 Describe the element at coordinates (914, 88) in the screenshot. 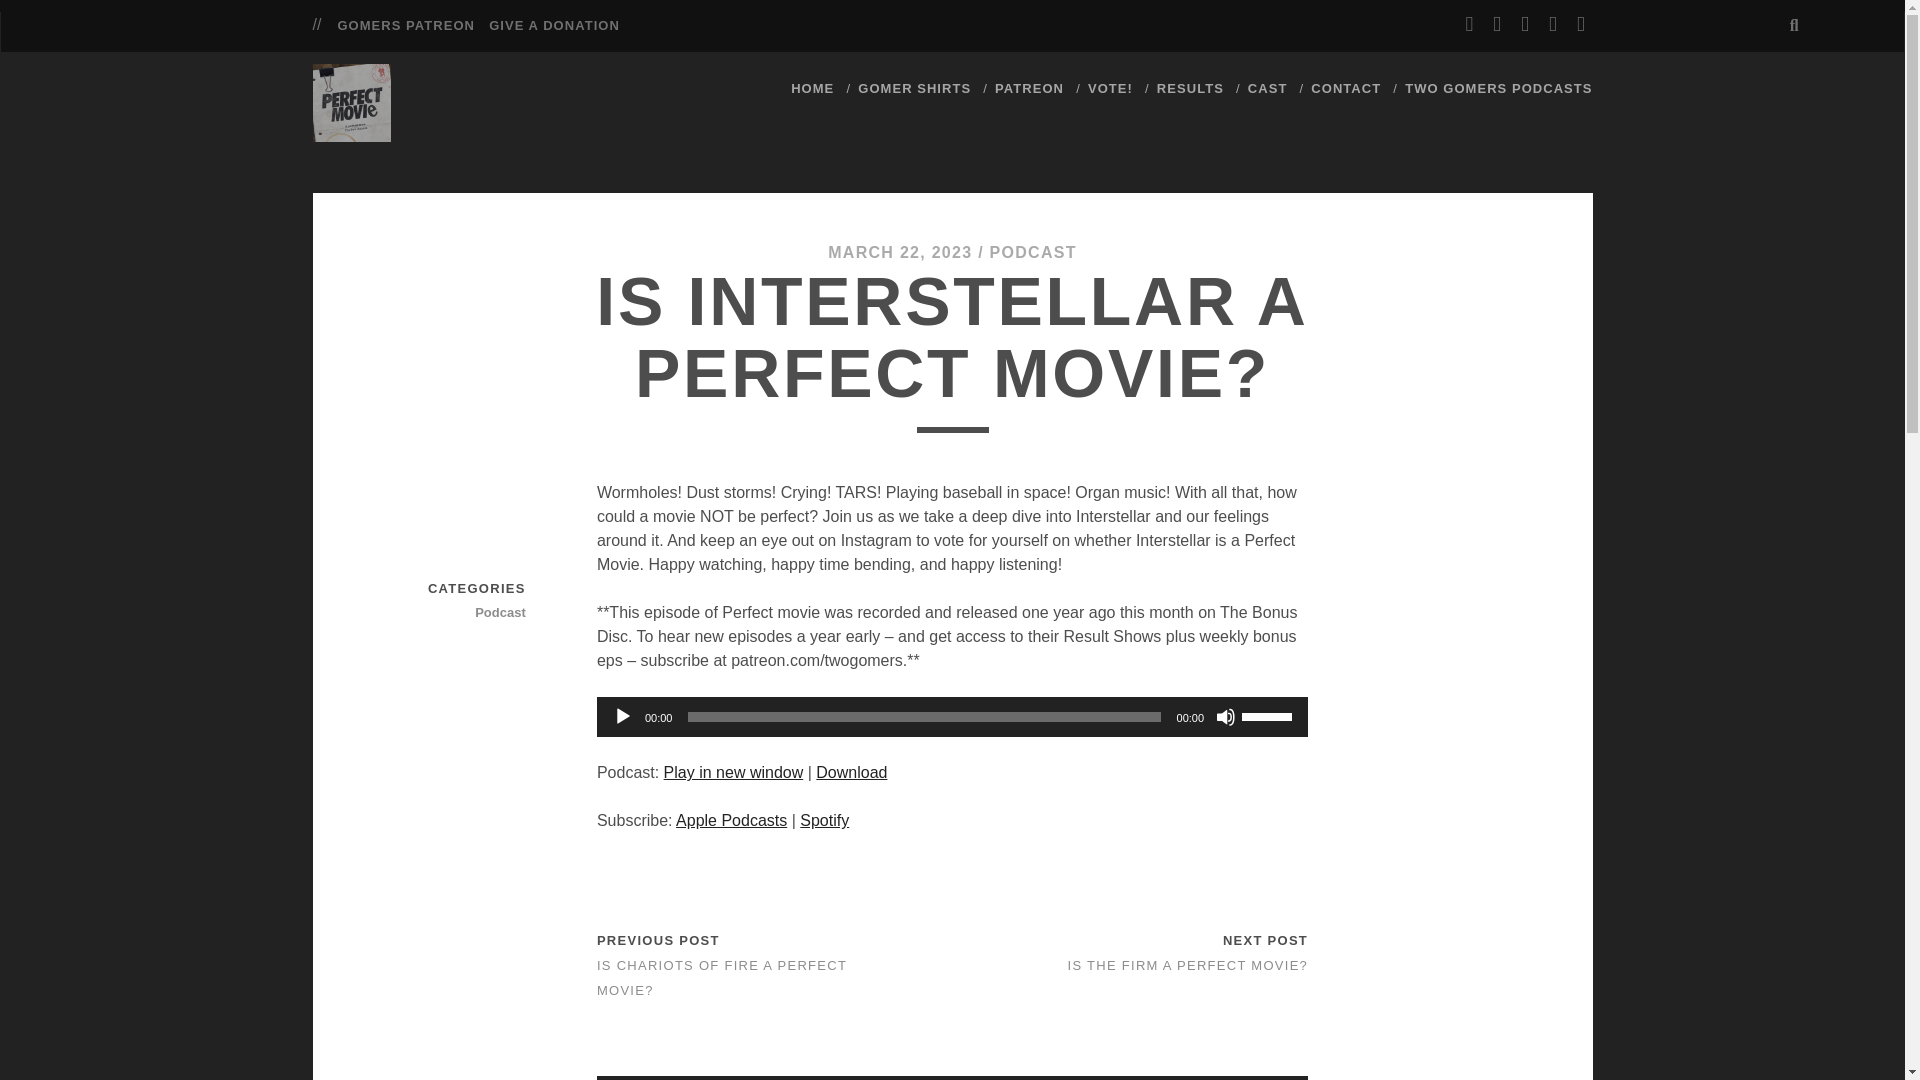

I see `GOMER SHIRTS` at that location.